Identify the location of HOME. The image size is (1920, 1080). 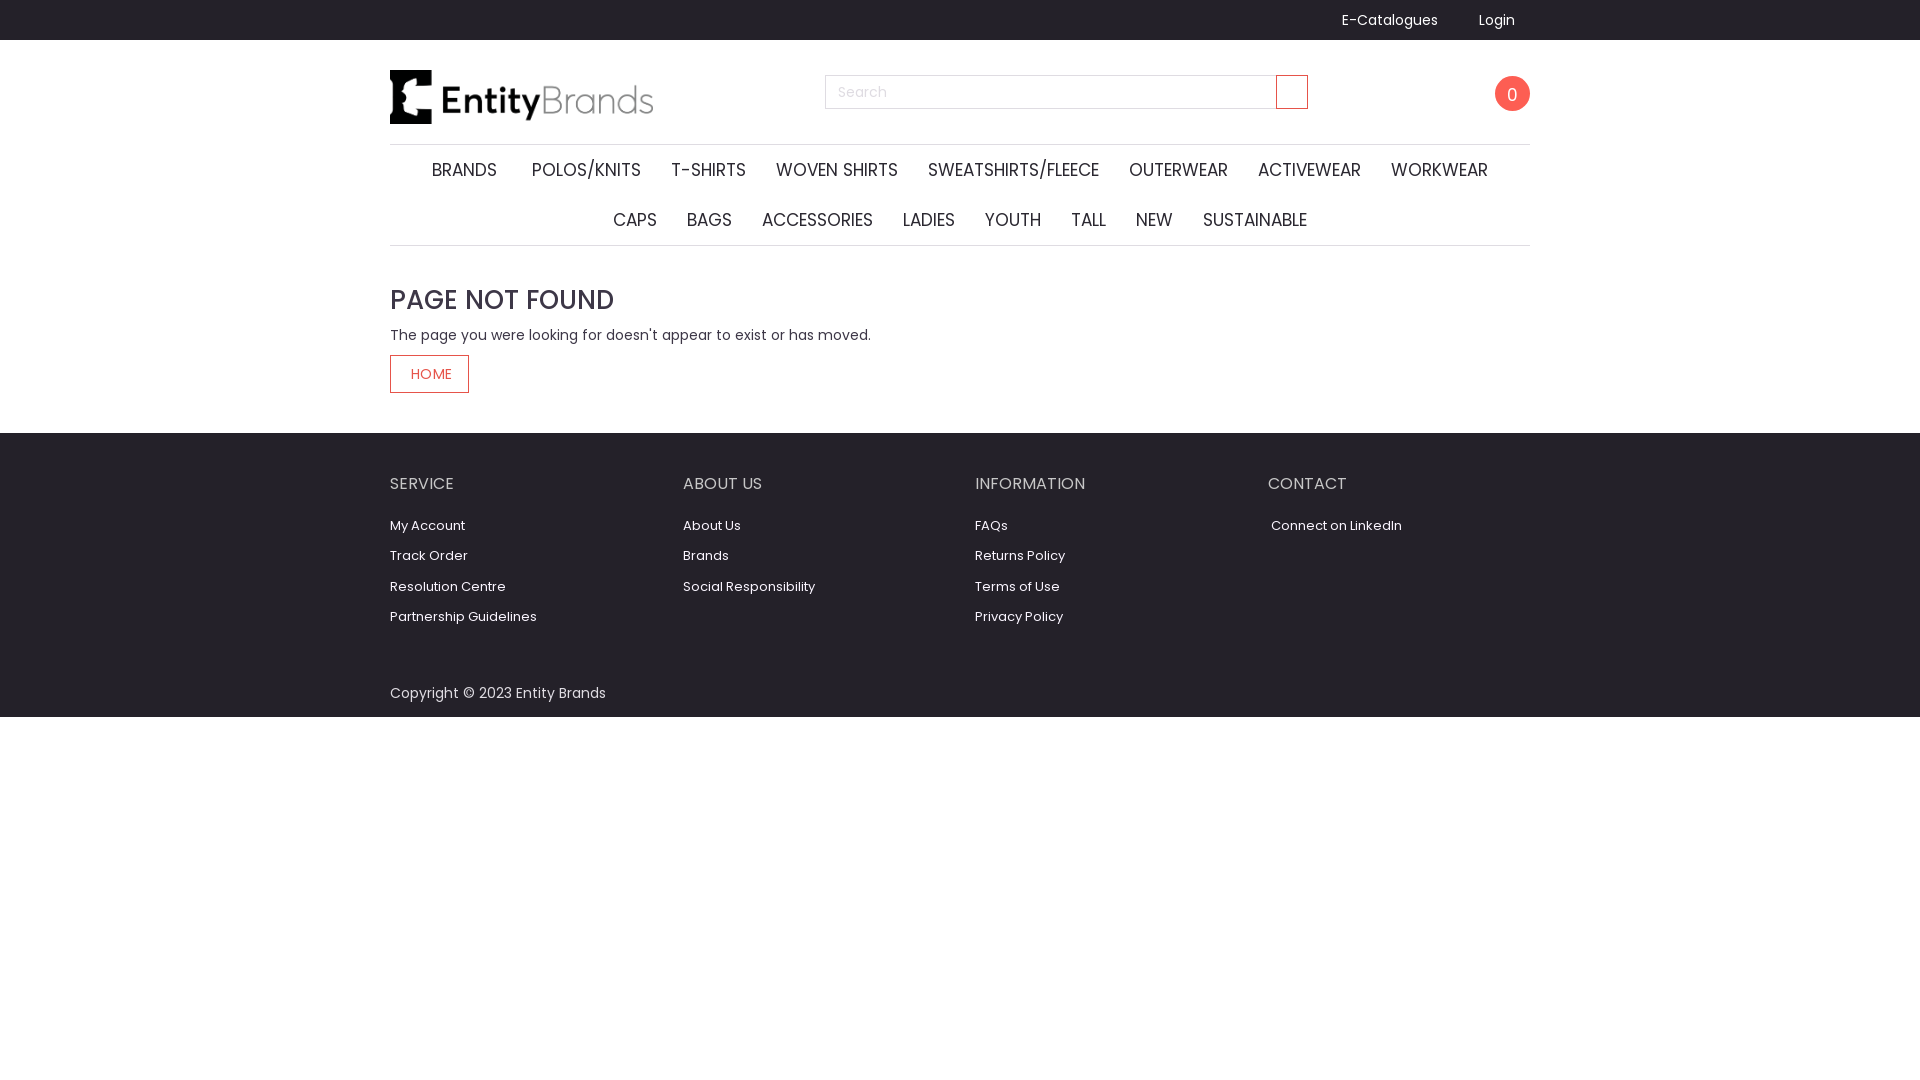
(430, 374).